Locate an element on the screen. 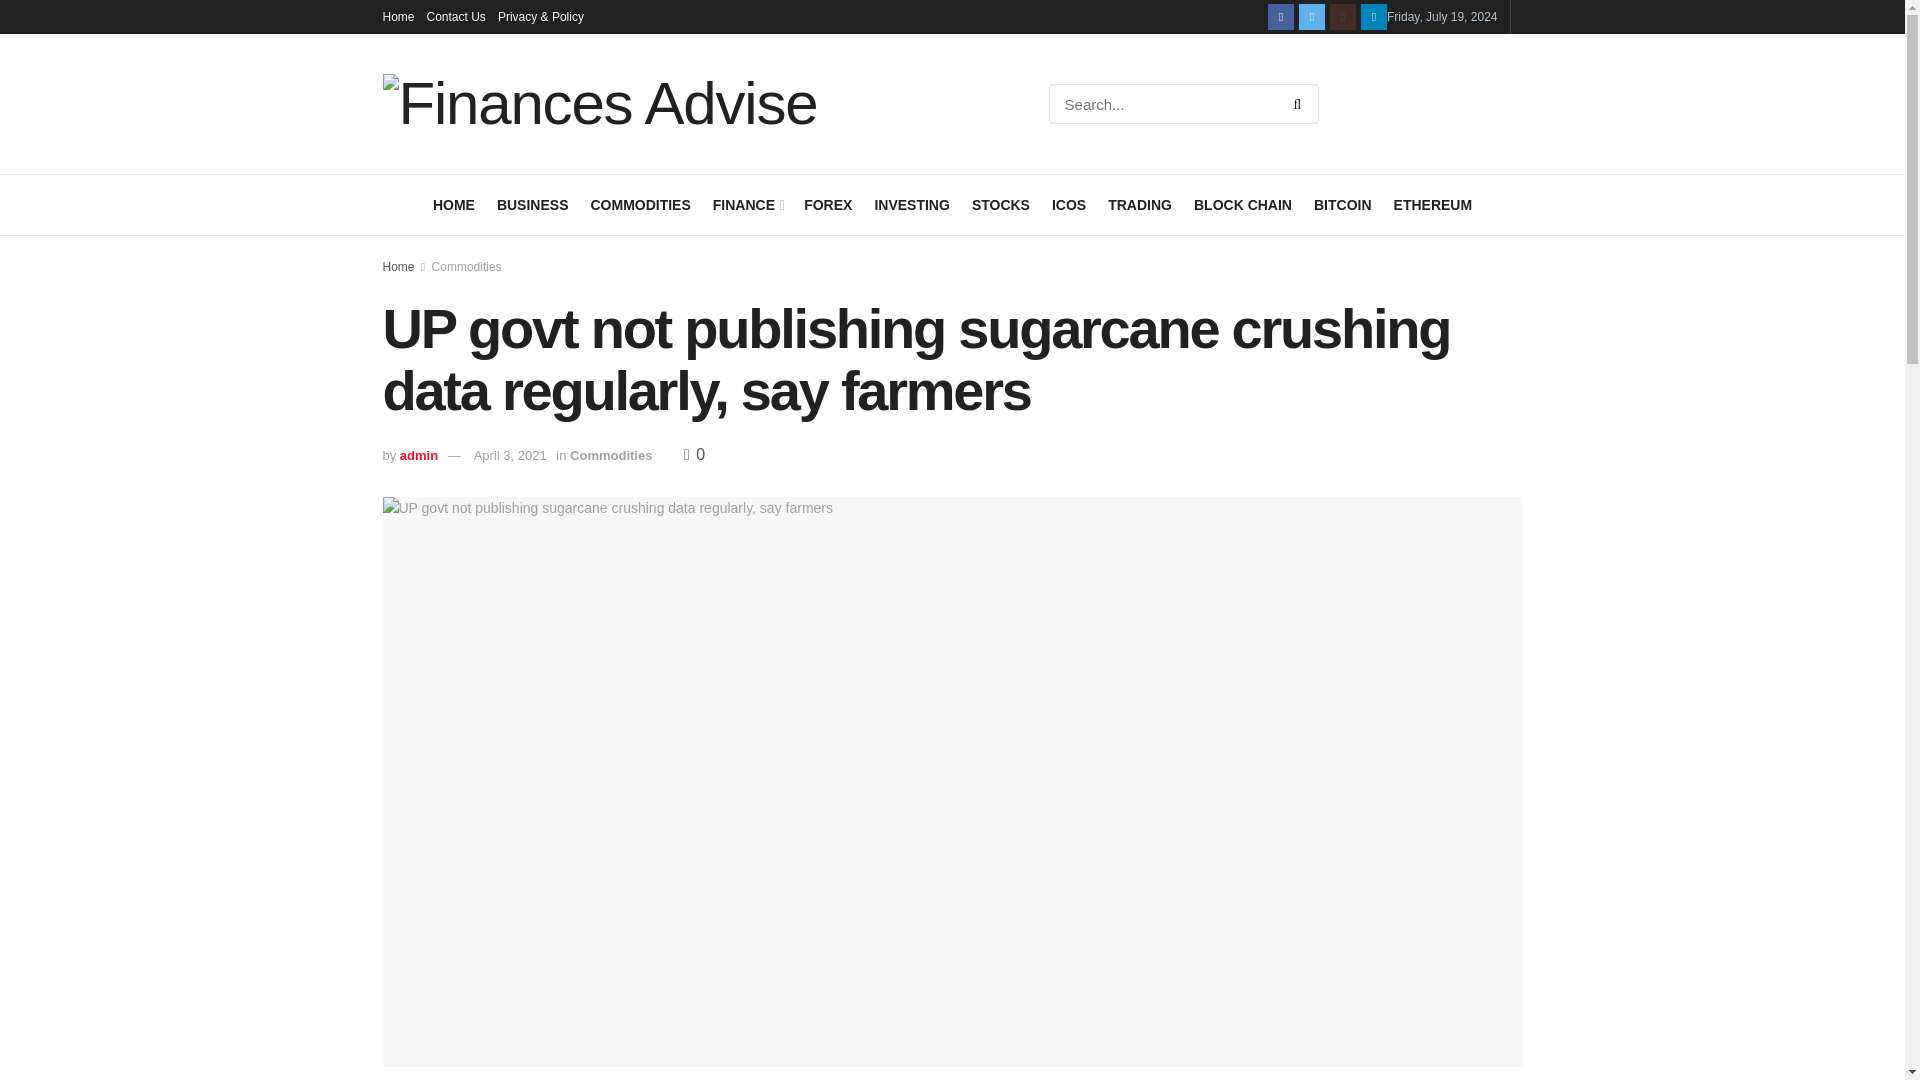 The image size is (1920, 1080). STOCKS is located at coordinates (1000, 204).